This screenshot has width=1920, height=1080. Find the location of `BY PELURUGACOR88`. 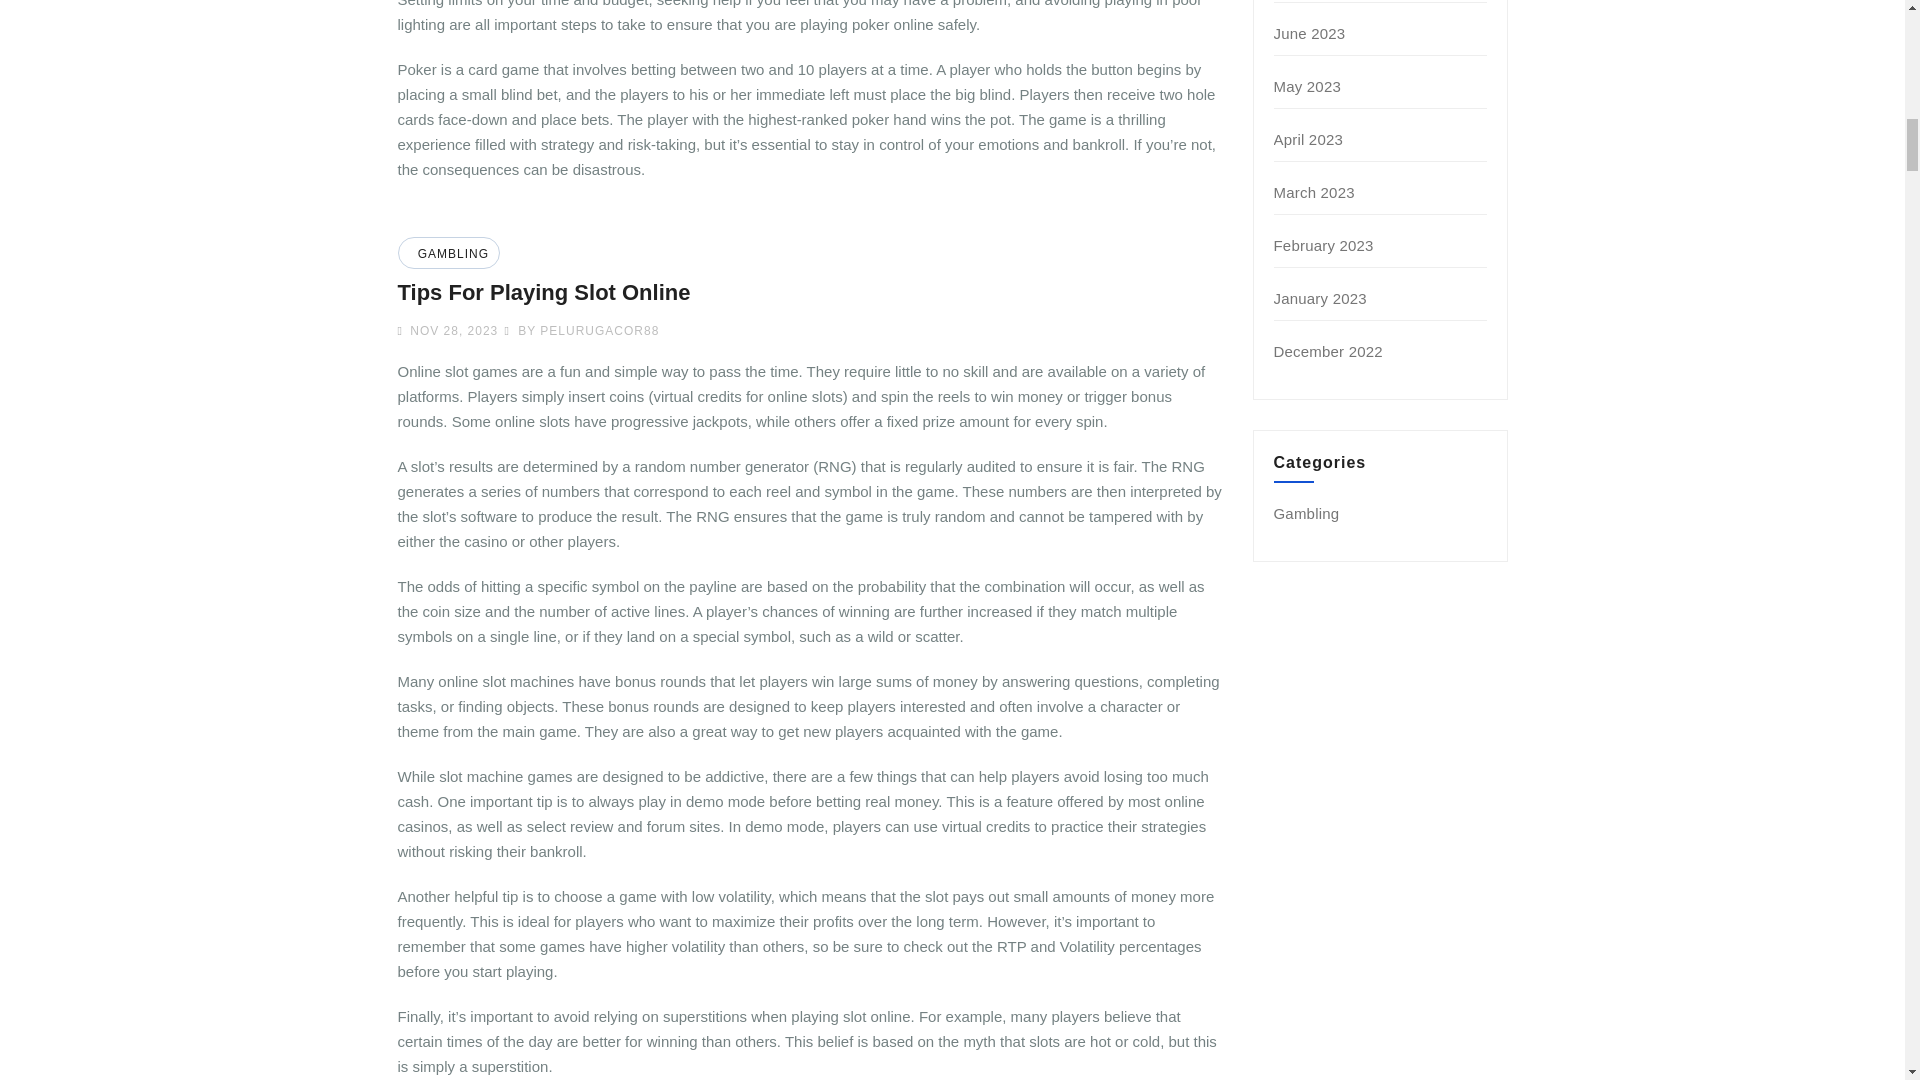

BY PELURUGACOR88 is located at coordinates (580, 331).